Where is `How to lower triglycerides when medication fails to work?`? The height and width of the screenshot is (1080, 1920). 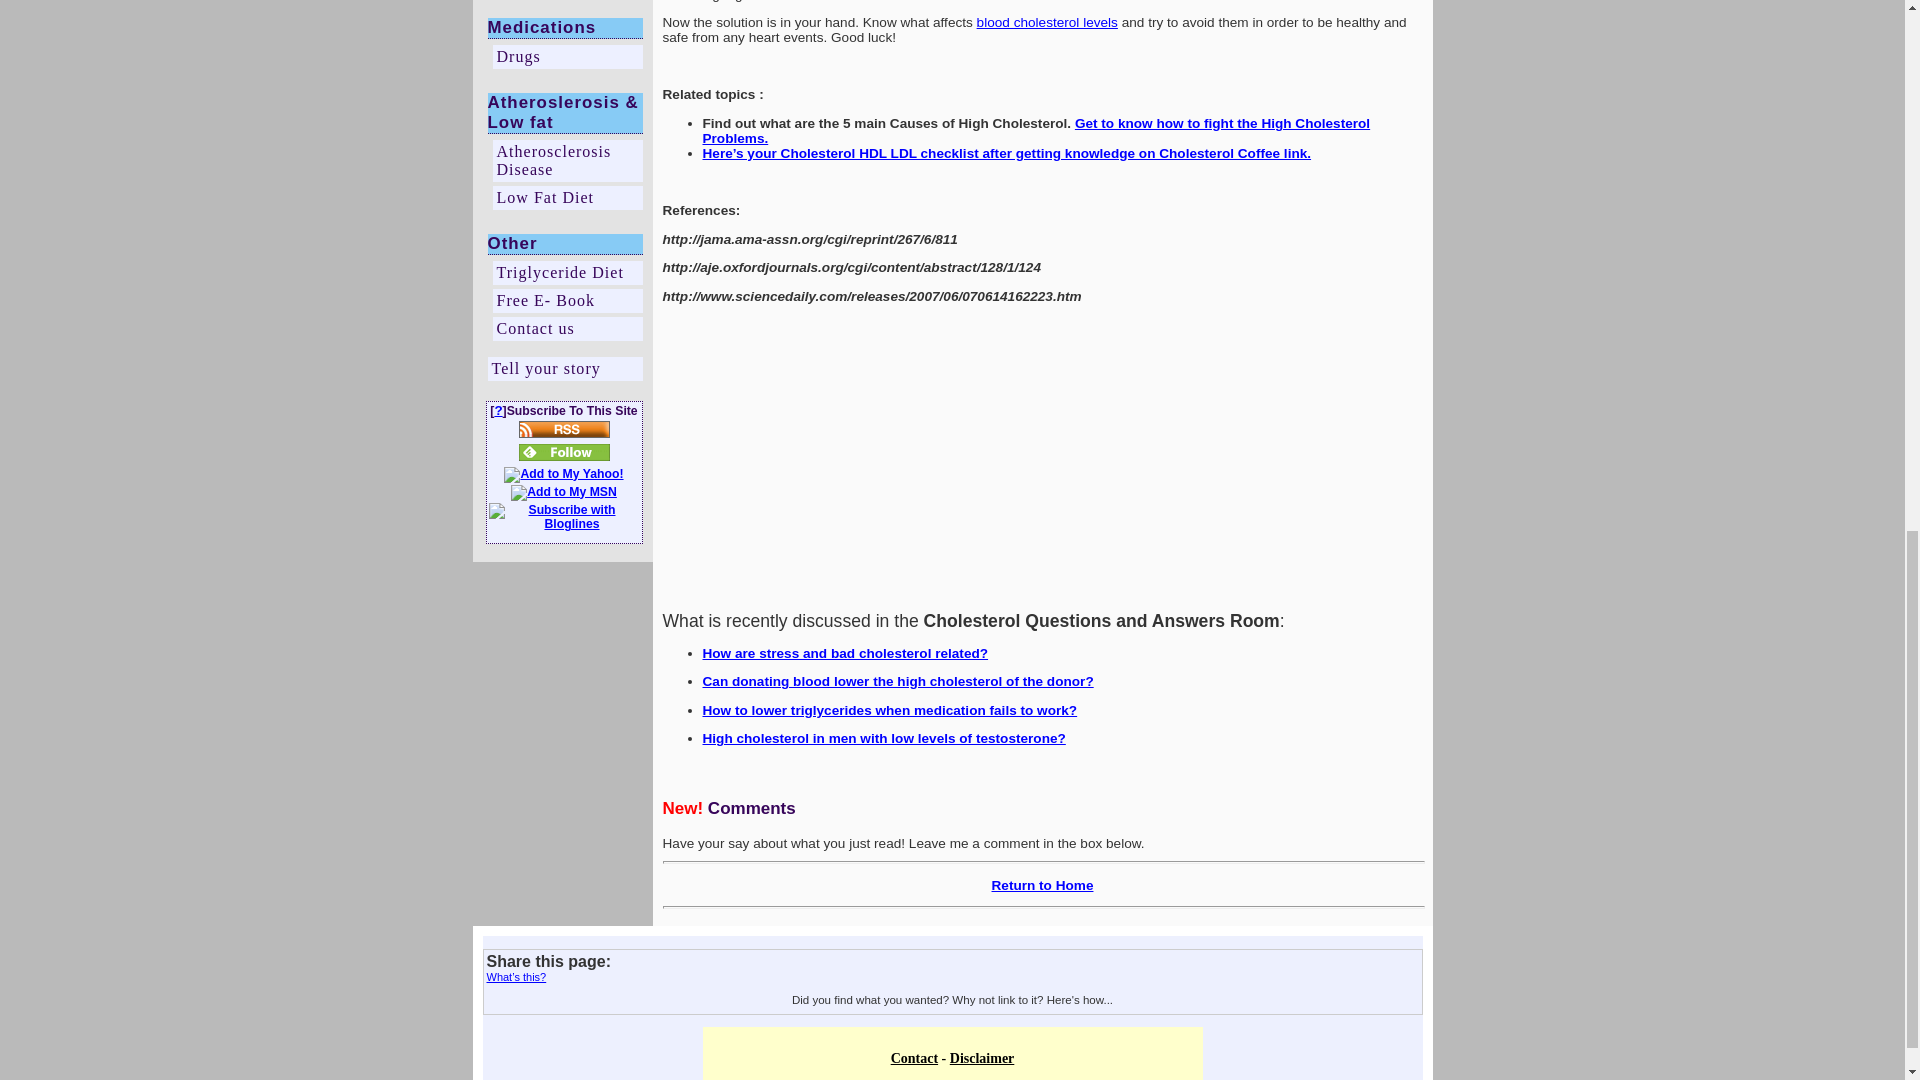
How to lower triglycerides when medication fails to work? is located at coordinates (890, 710).